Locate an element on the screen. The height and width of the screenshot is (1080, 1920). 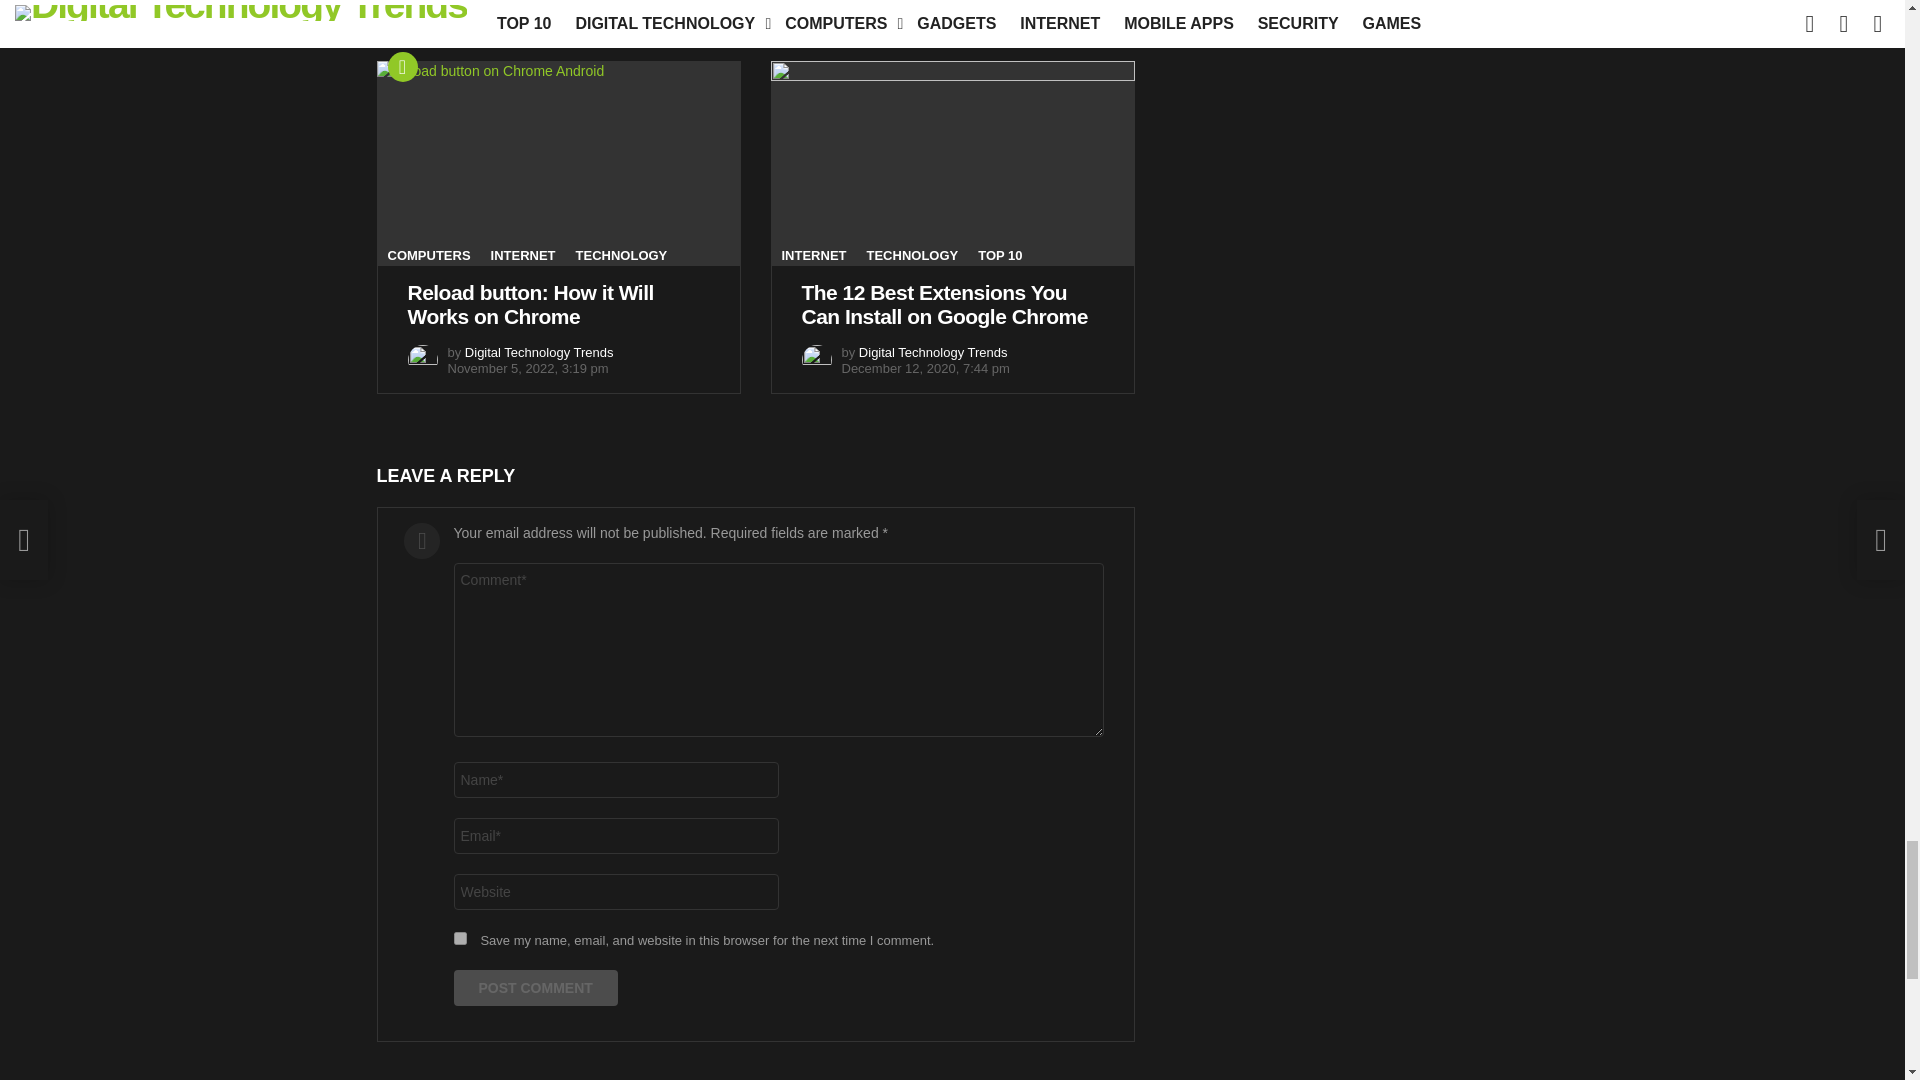
The 12 Best Extensions You Can Install on Google Chrome is located at coordinates (952, 162).